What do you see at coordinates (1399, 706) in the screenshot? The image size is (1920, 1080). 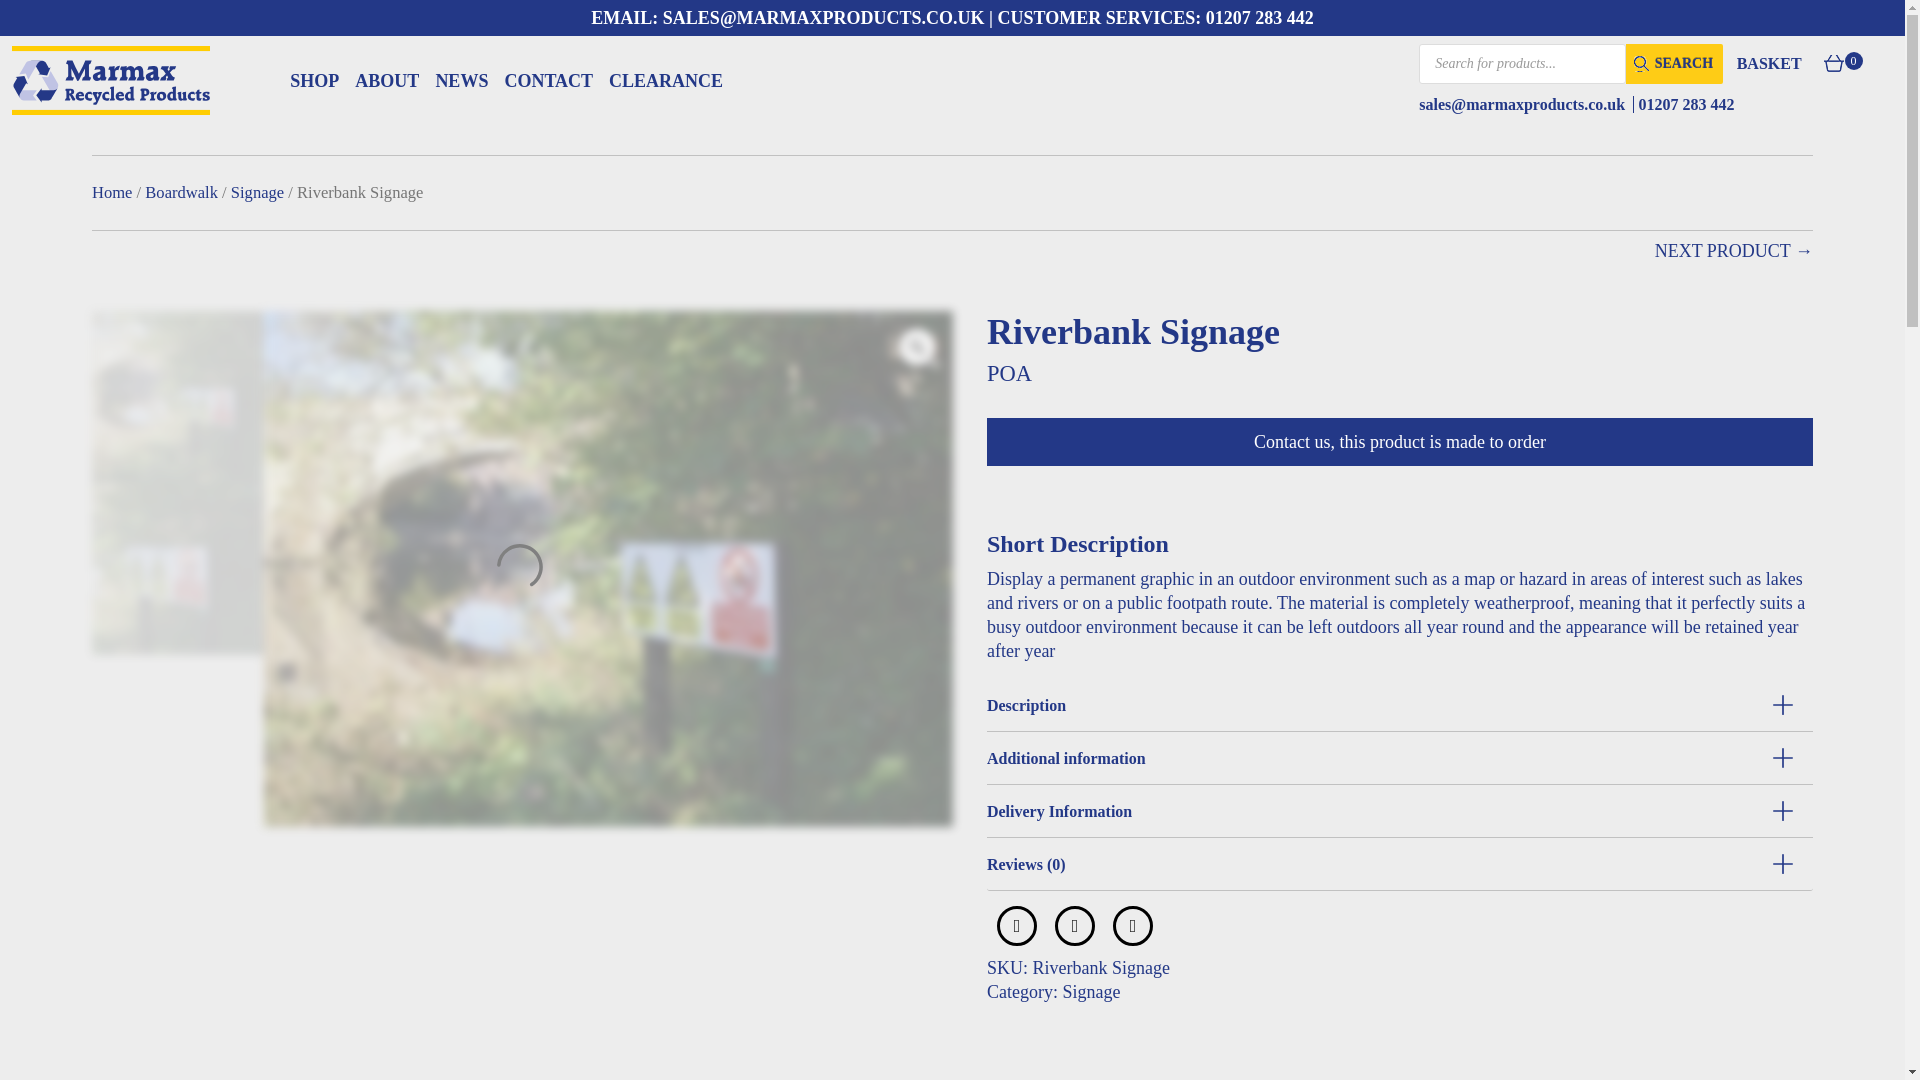 I see `Description` at bounding box center [1399, 706].